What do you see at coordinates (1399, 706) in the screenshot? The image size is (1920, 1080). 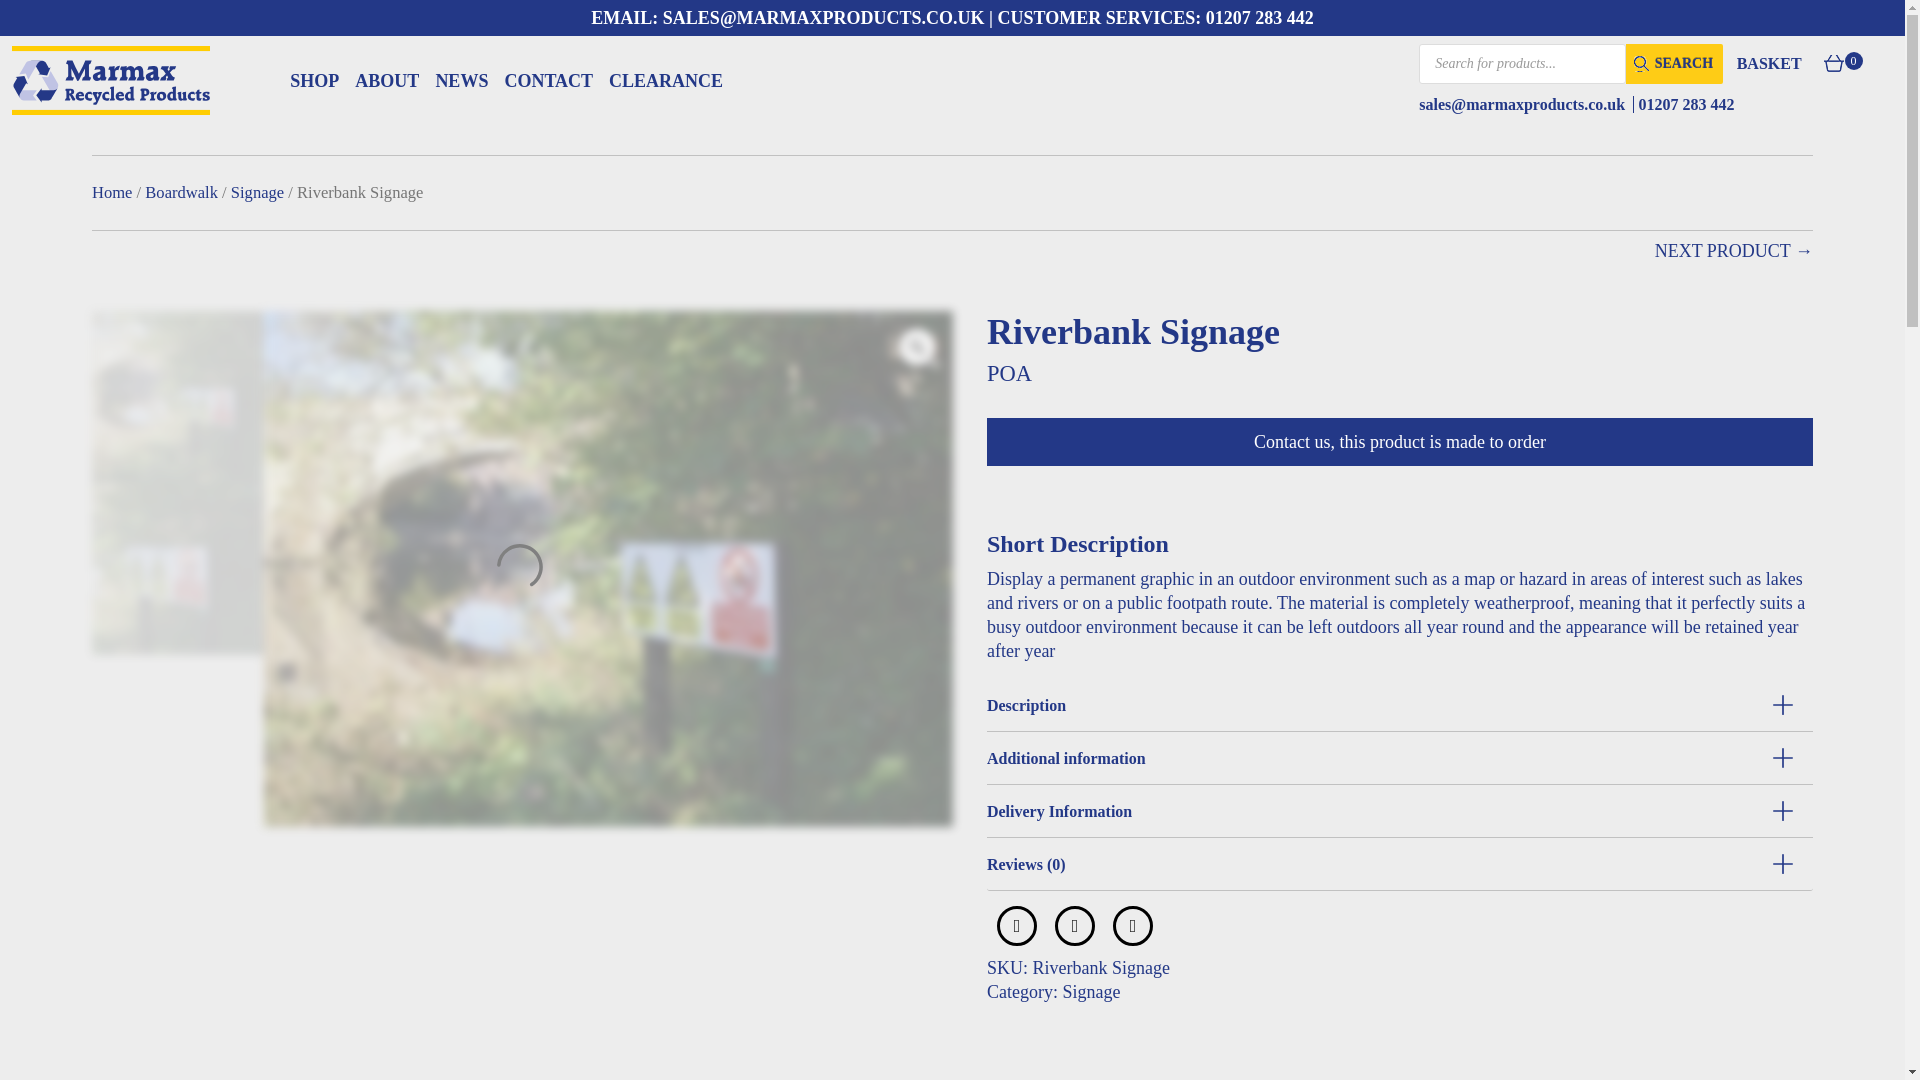 I see `Description` at bounding box center [1399, 706].